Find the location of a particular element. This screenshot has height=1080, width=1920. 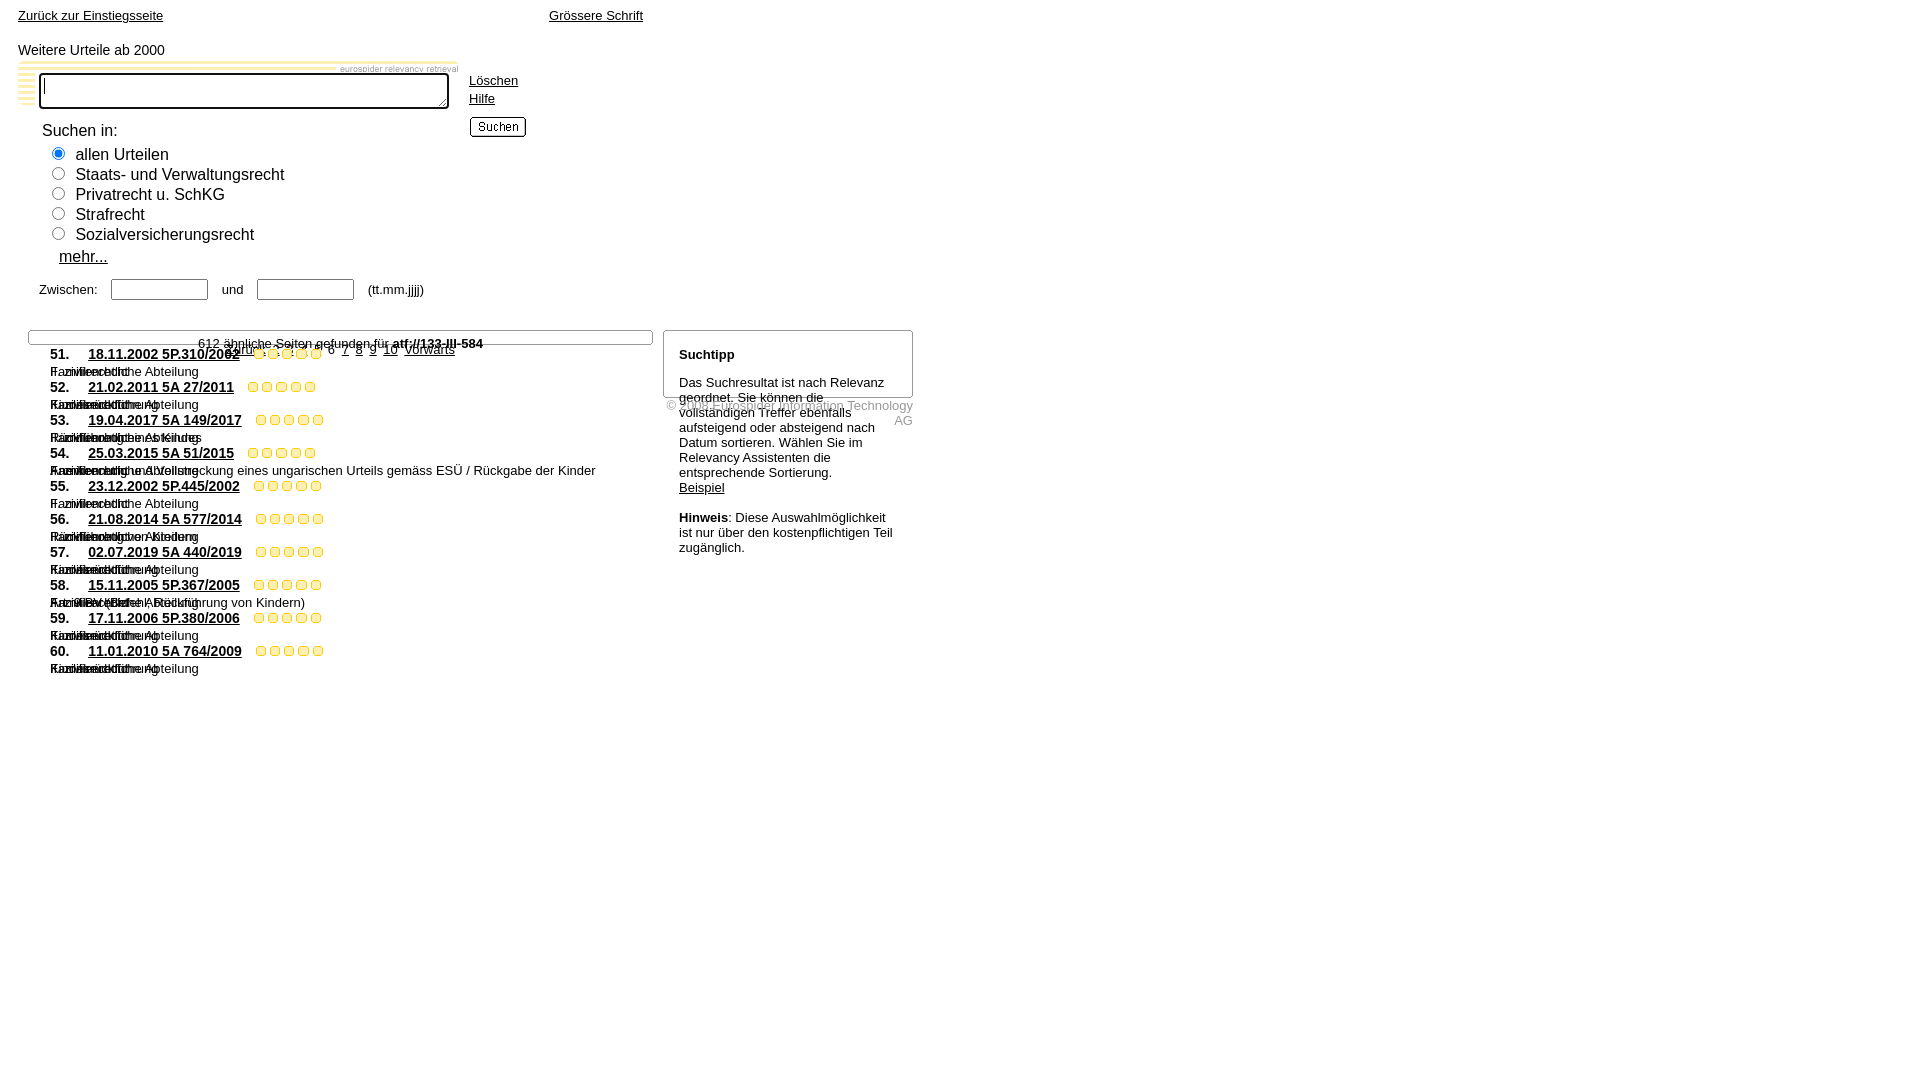

15.11.2005 5P.367/2005 is located at coordinates (164, 585).